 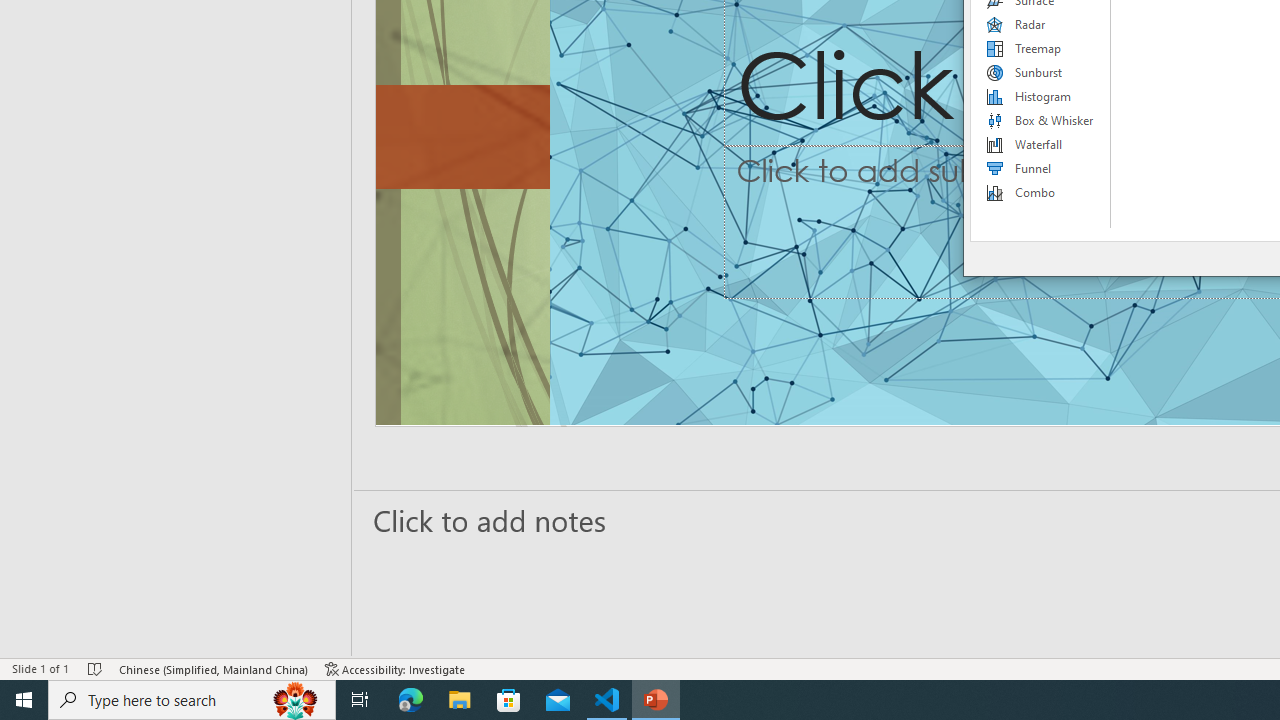 I want to click on Waterfall, so click(x=1041, y=144).